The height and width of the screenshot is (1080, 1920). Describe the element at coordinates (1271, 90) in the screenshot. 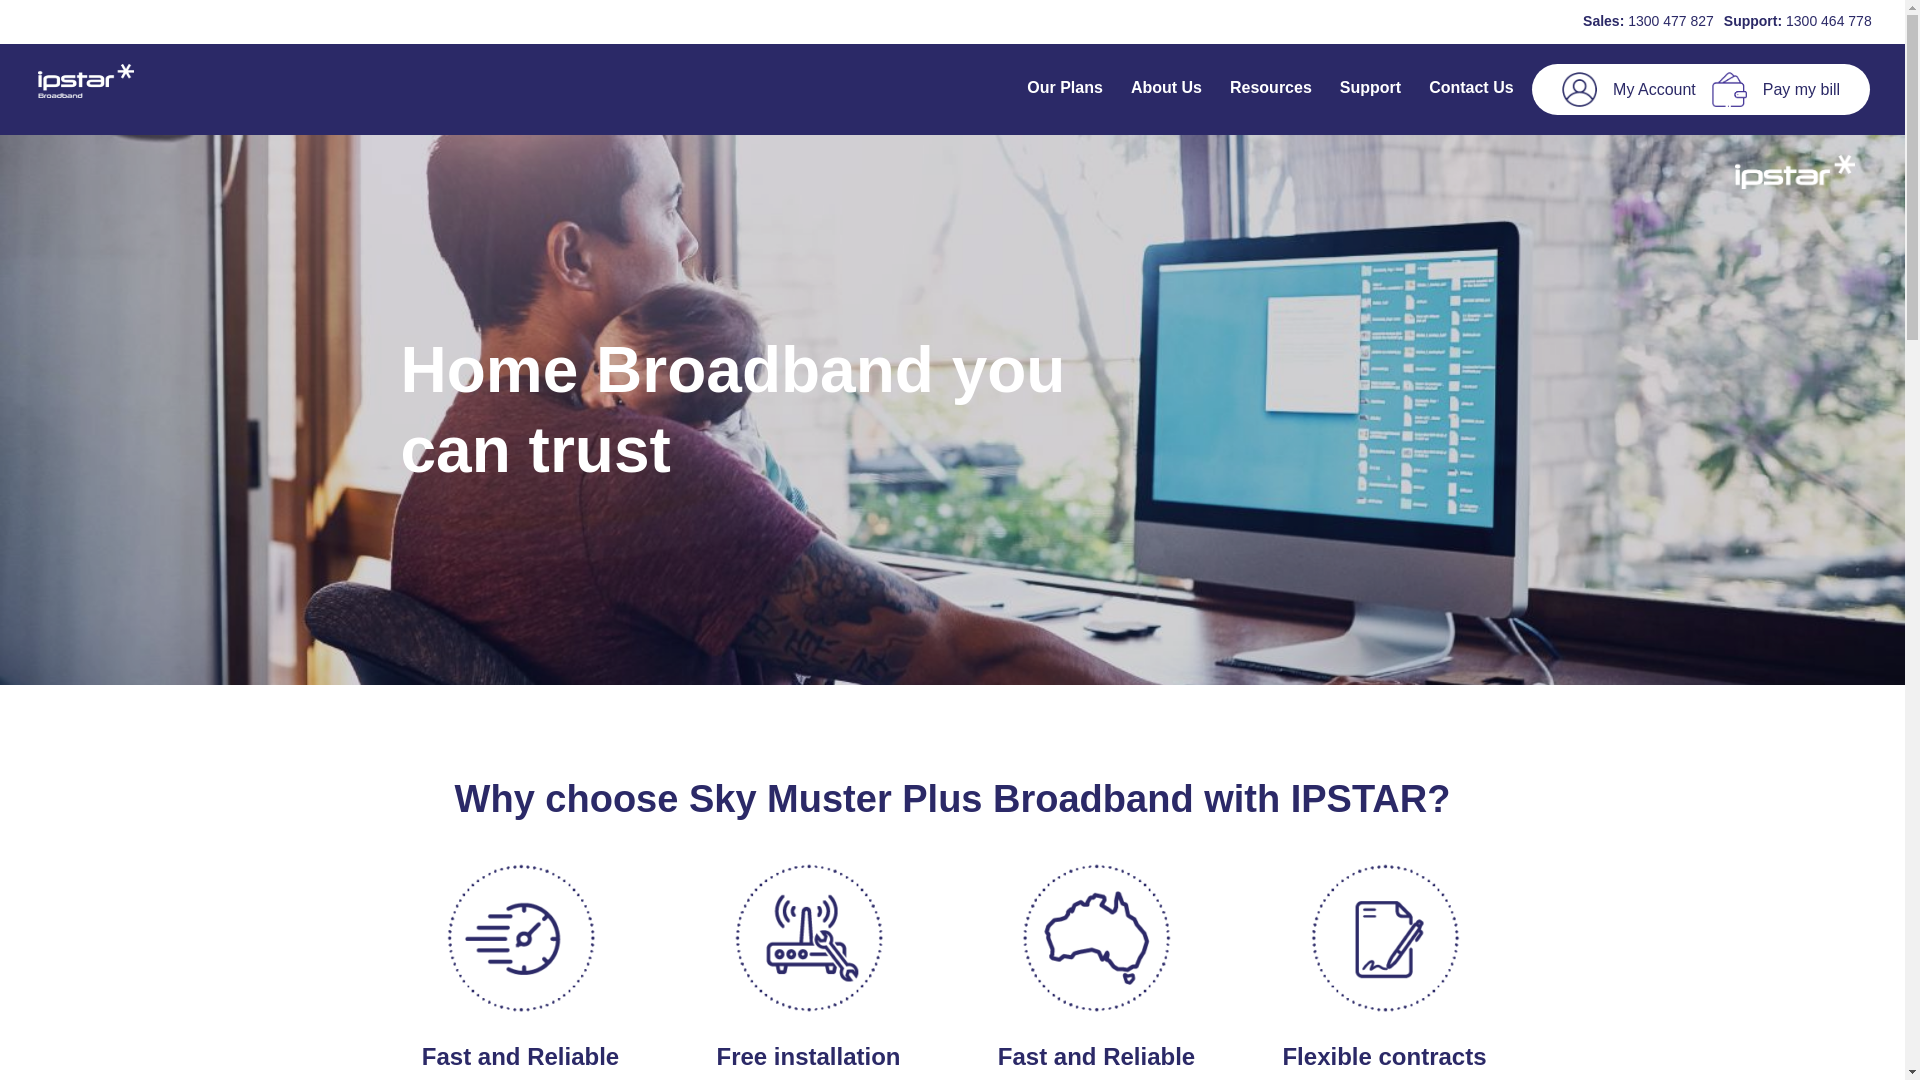

I see `Resources` at that location.